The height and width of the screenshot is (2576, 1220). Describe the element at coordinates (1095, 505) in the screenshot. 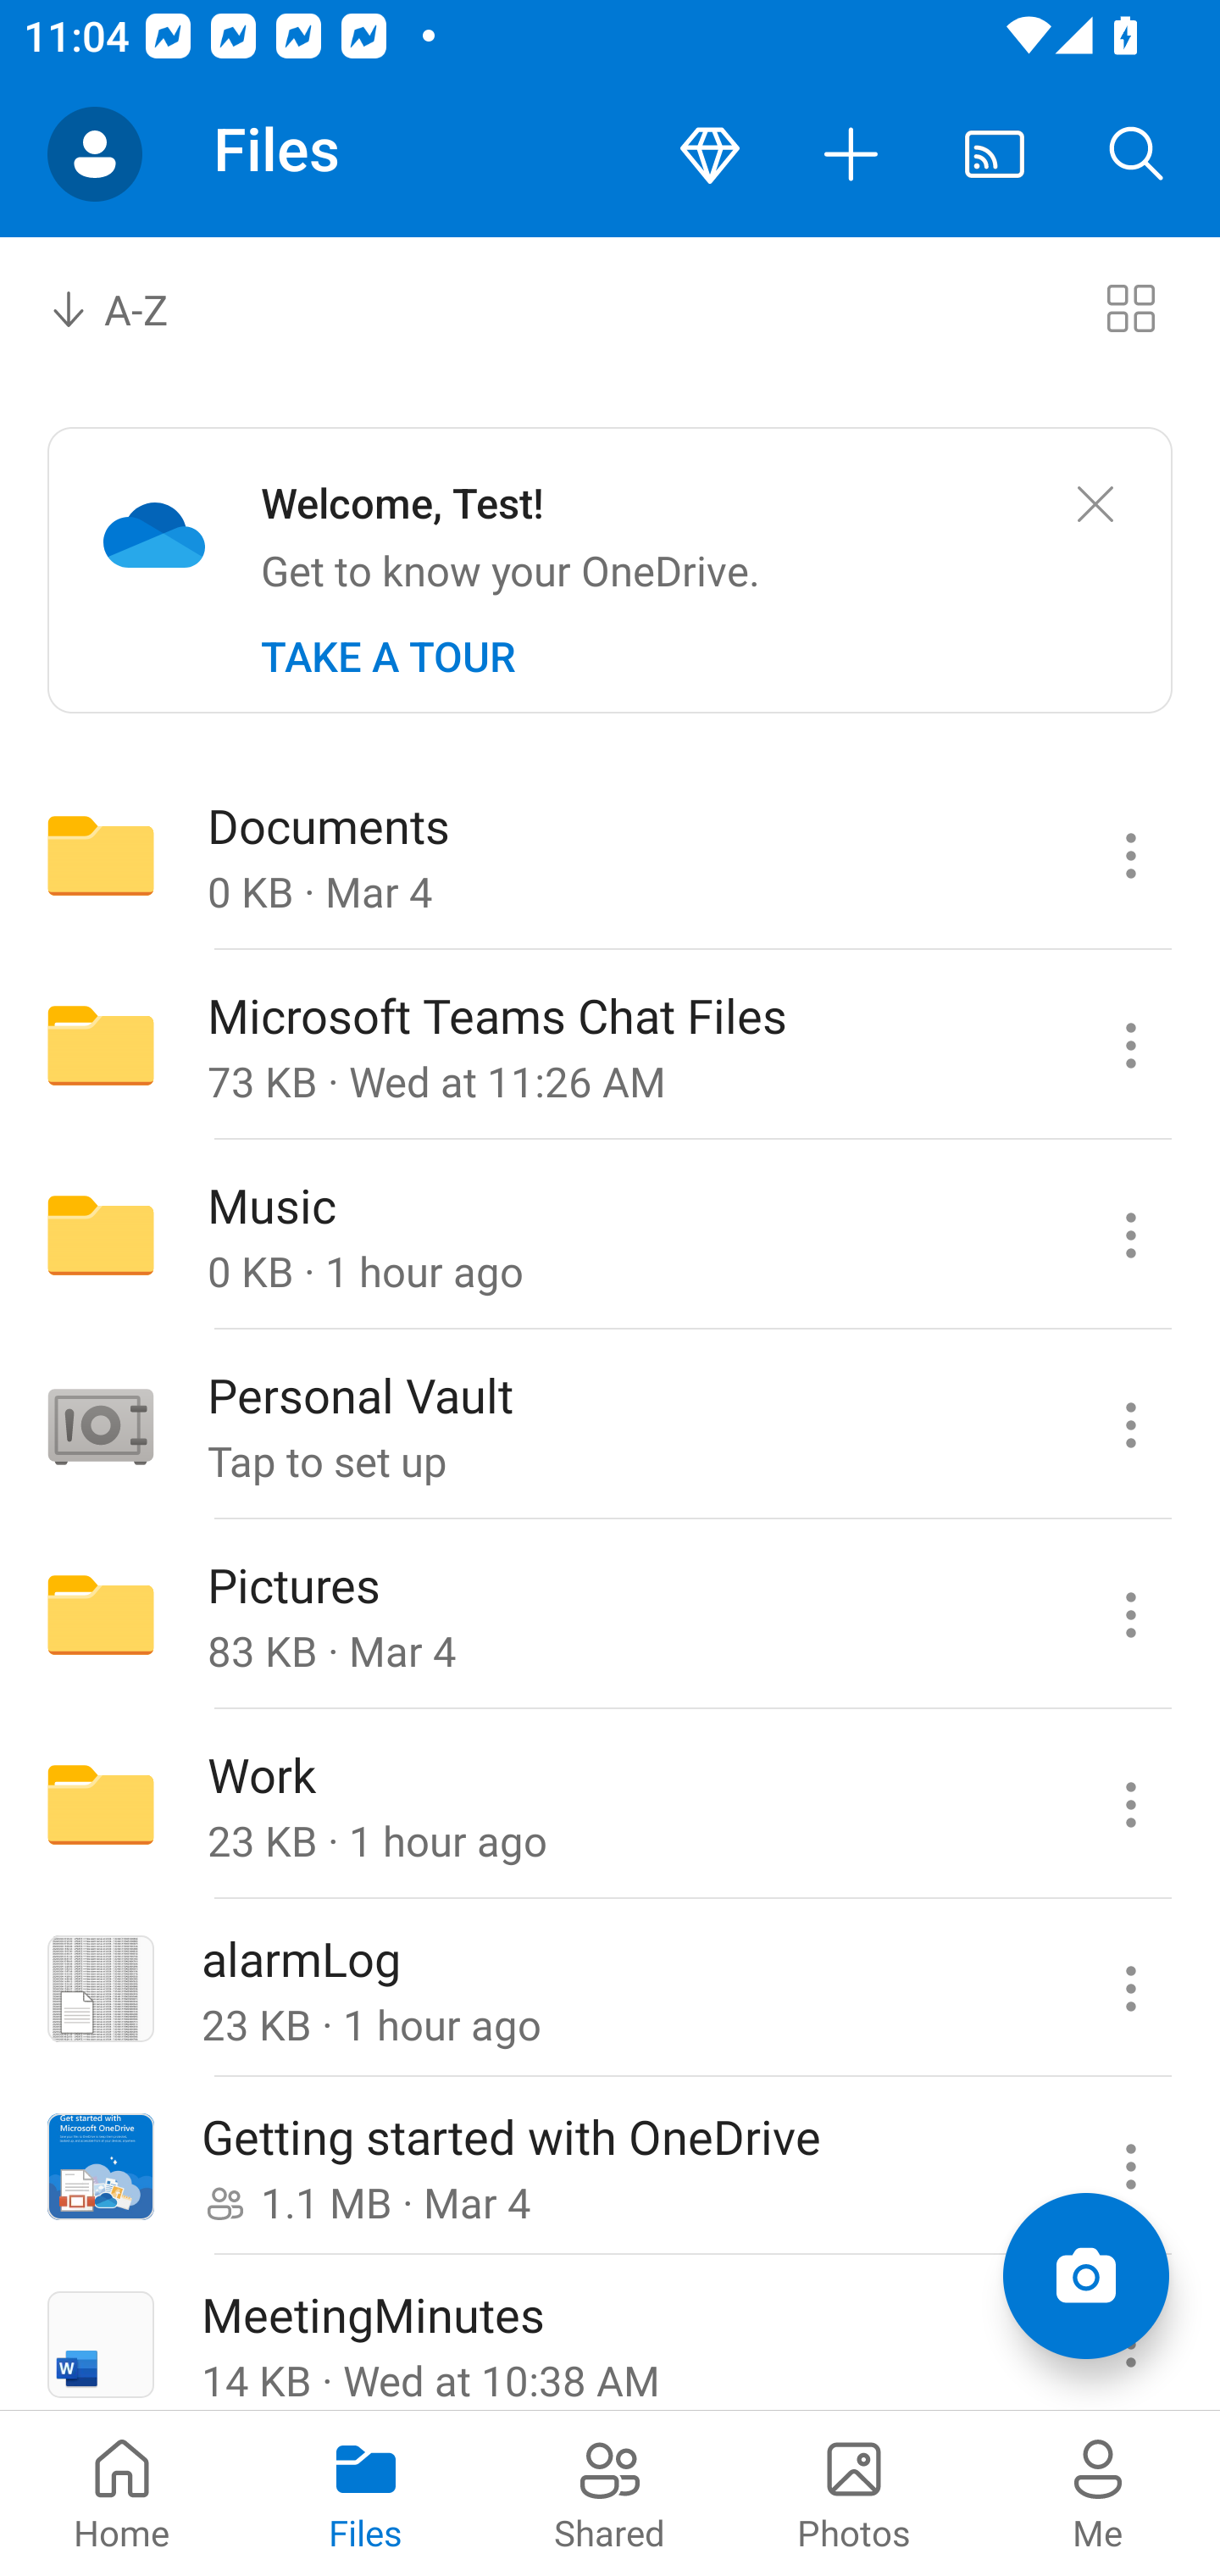

I see `Close` at that location.